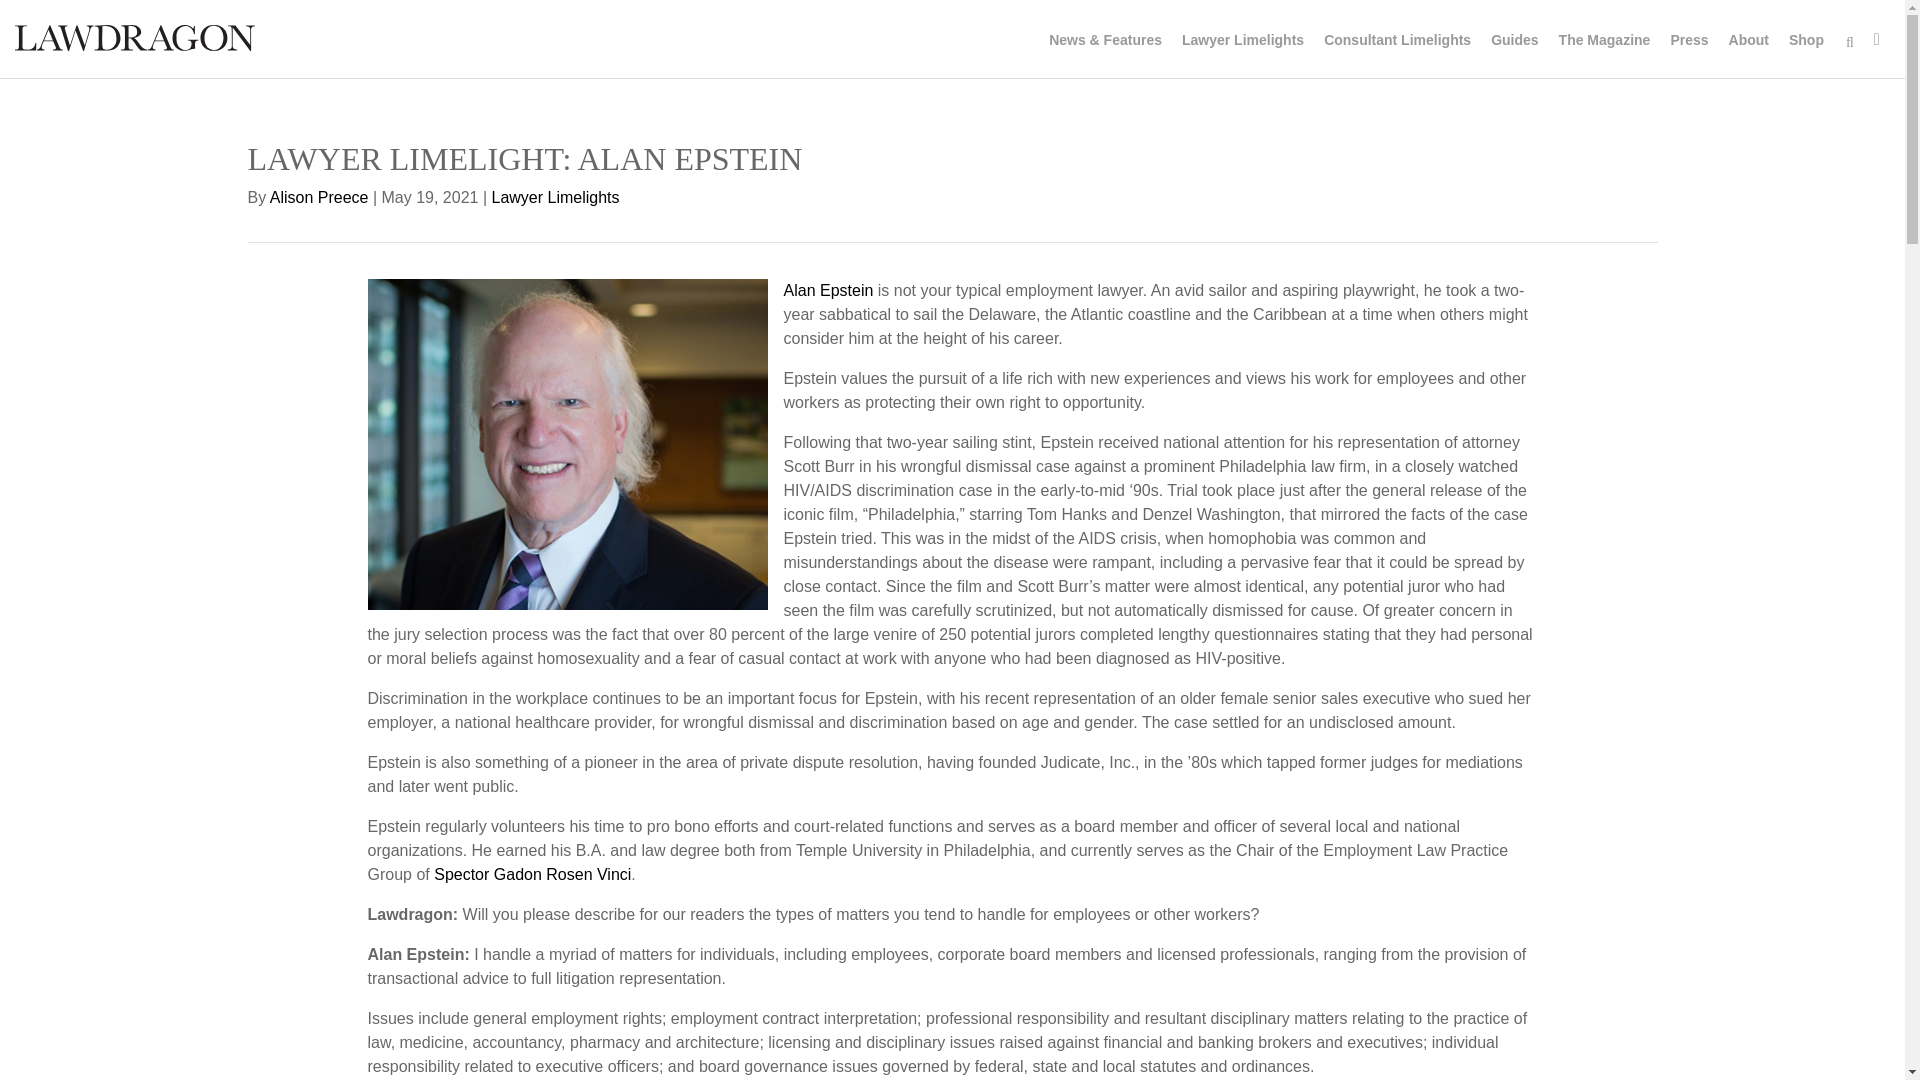  What do you see at coordinates (532, 874) in the screenshot?
I see `Spector Gadon Rosen Vinci` at bounding box center [532, 874].